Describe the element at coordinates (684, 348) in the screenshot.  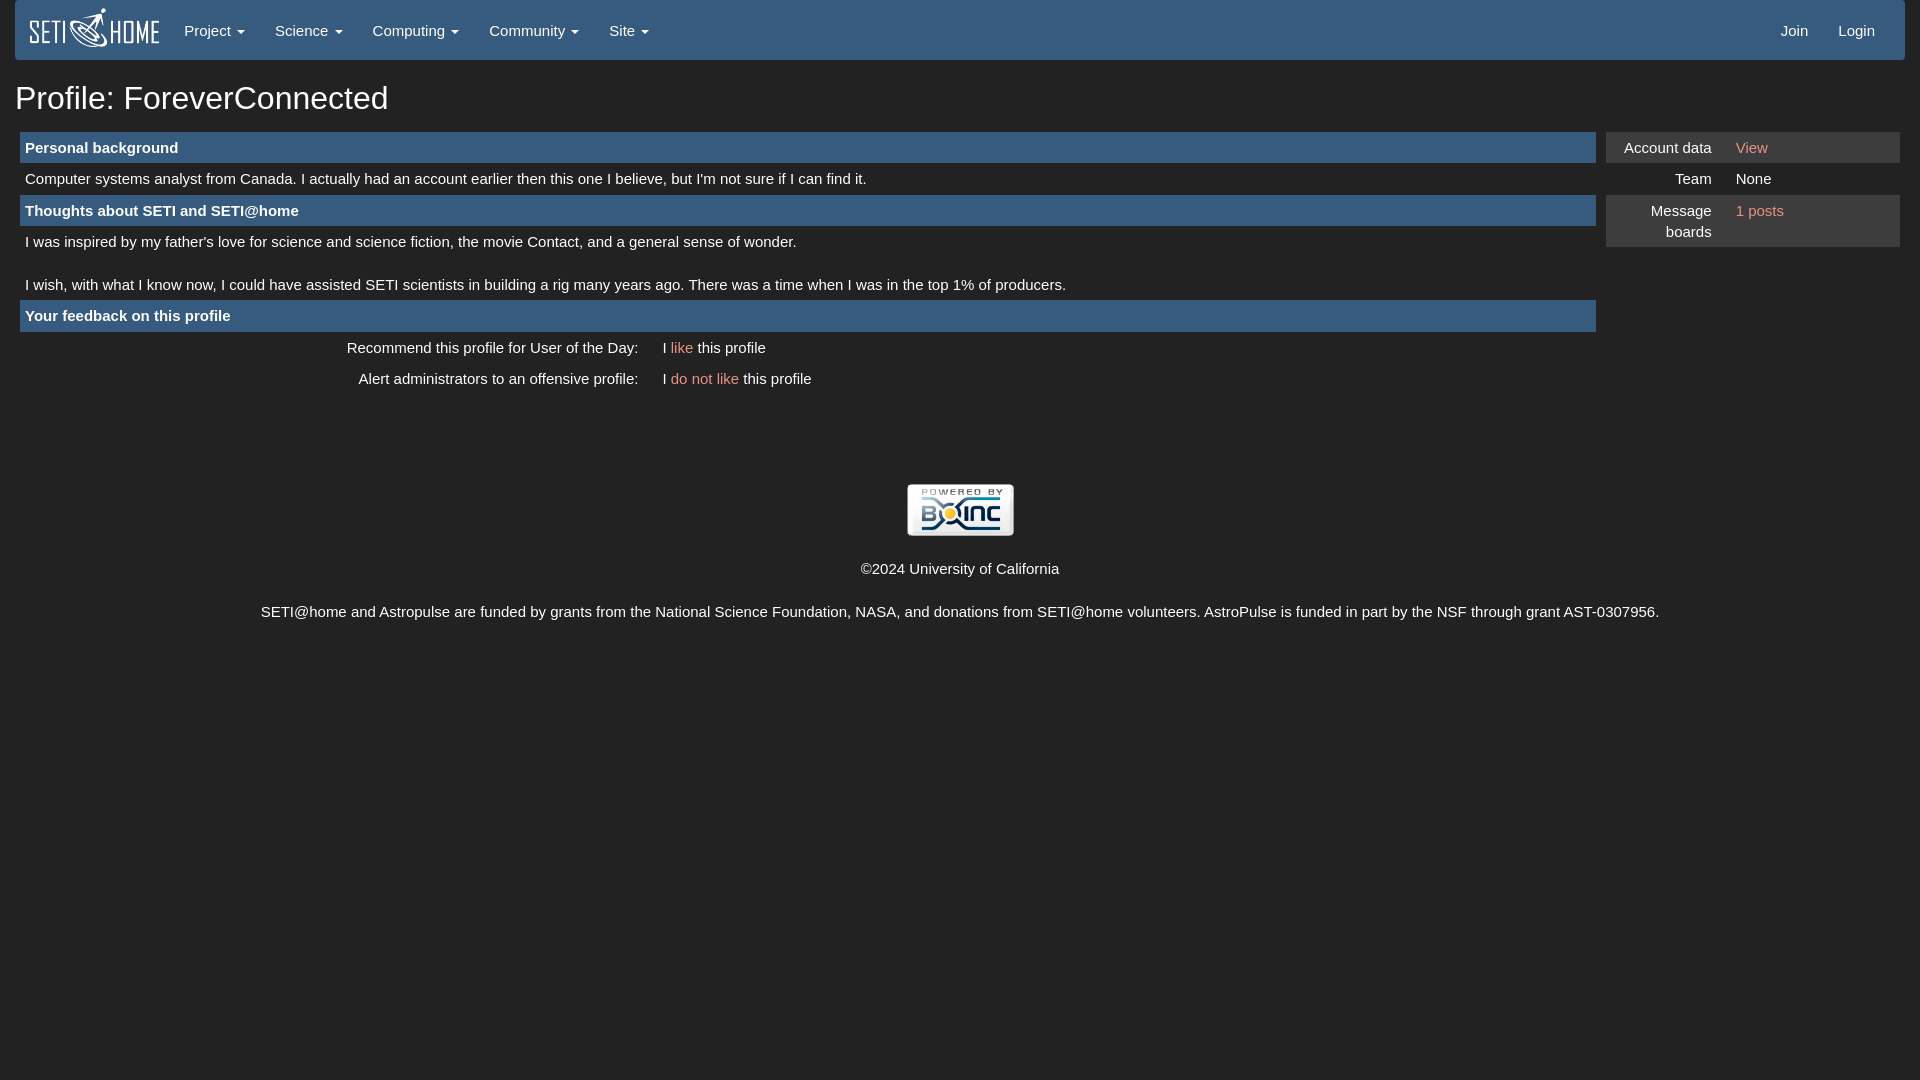
I see `like` at that location.